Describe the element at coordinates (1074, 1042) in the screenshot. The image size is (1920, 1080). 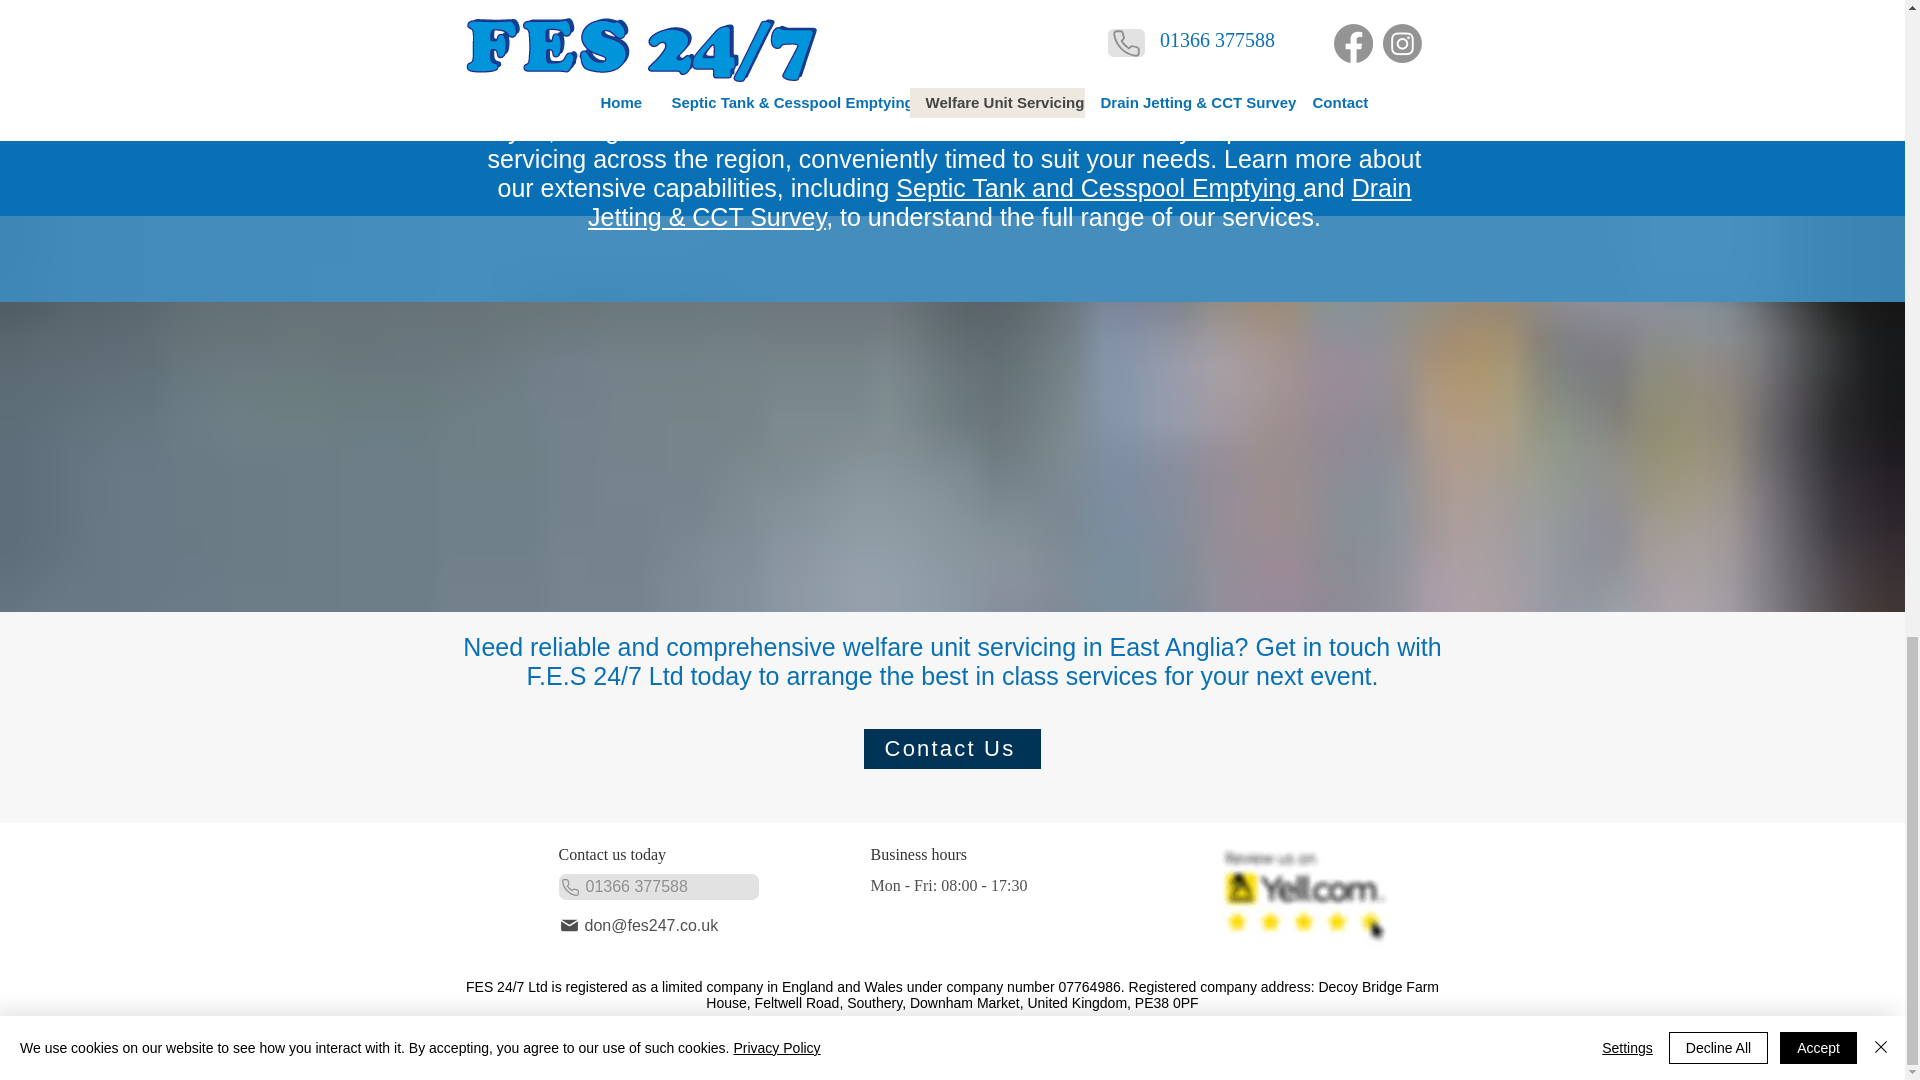
I see `Trading Terms` at that location.